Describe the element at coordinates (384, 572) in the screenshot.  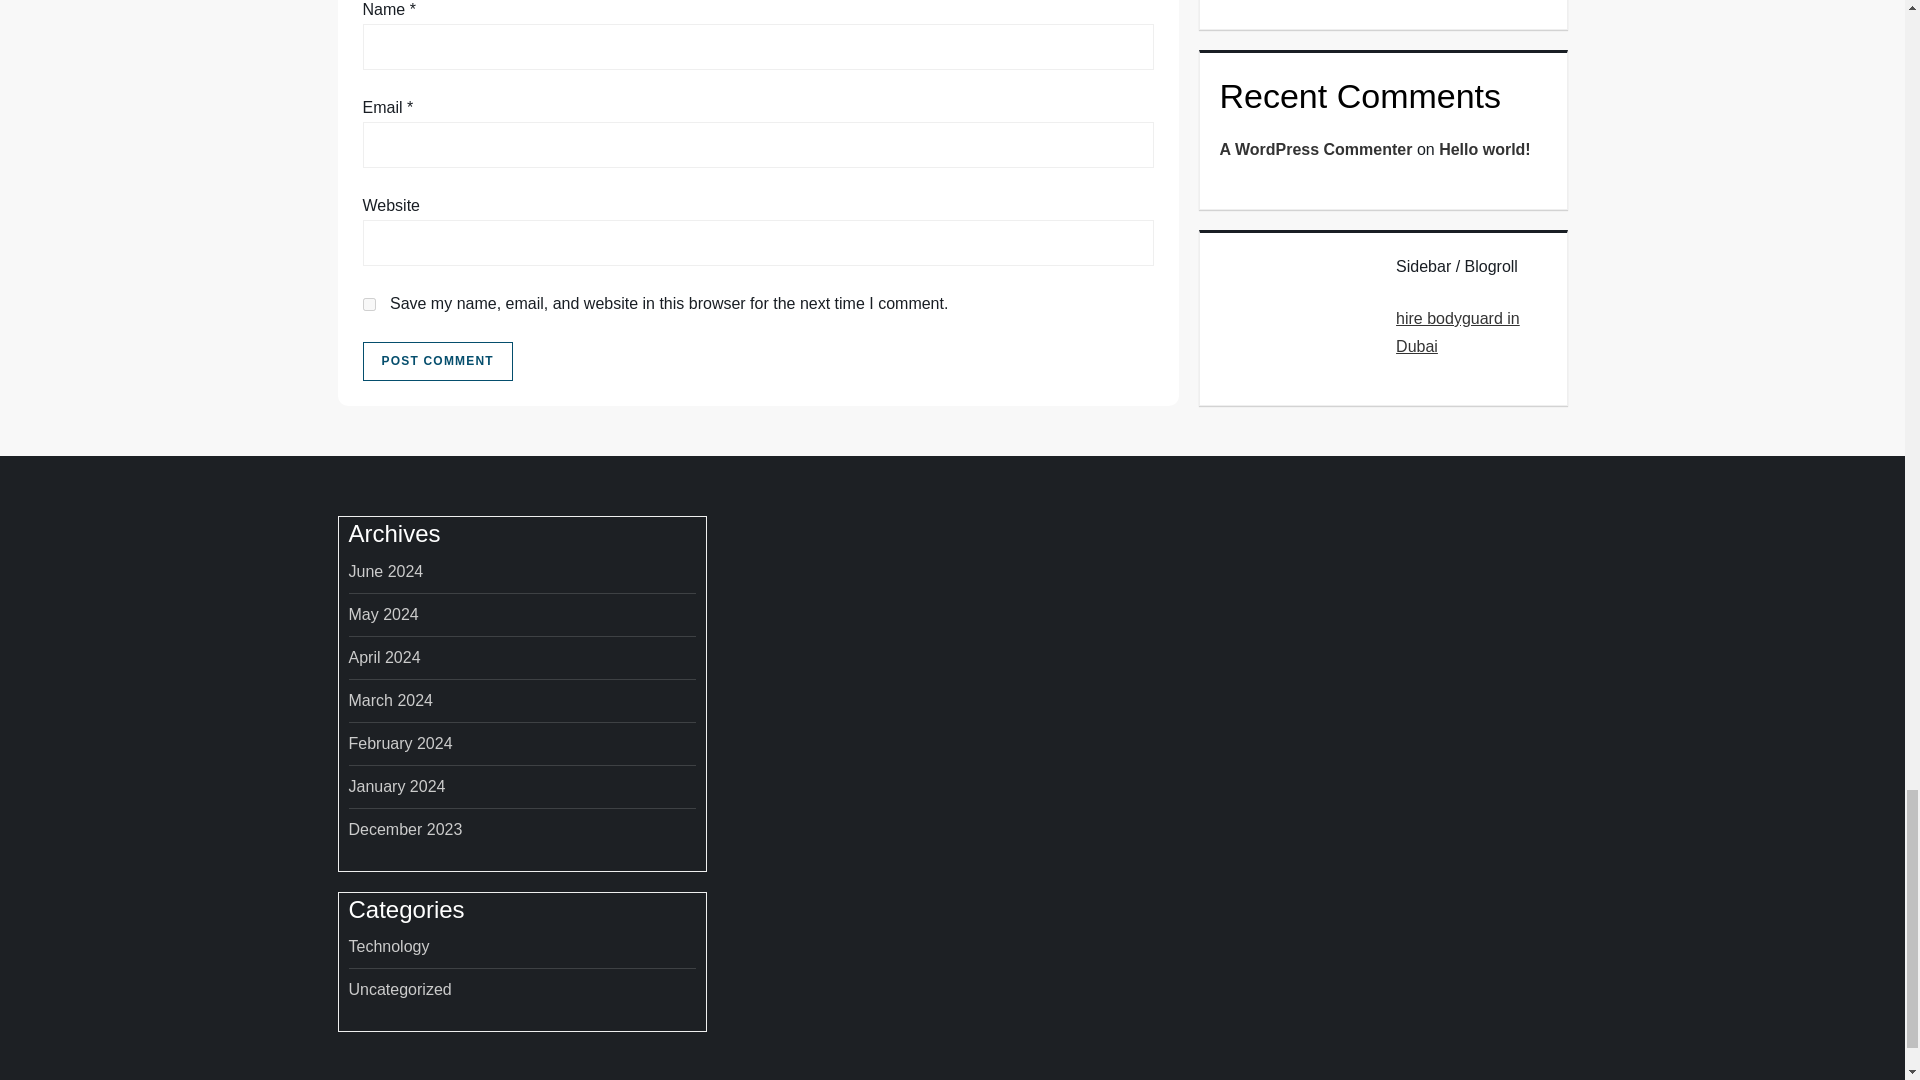
I see `June 2024` at that location.